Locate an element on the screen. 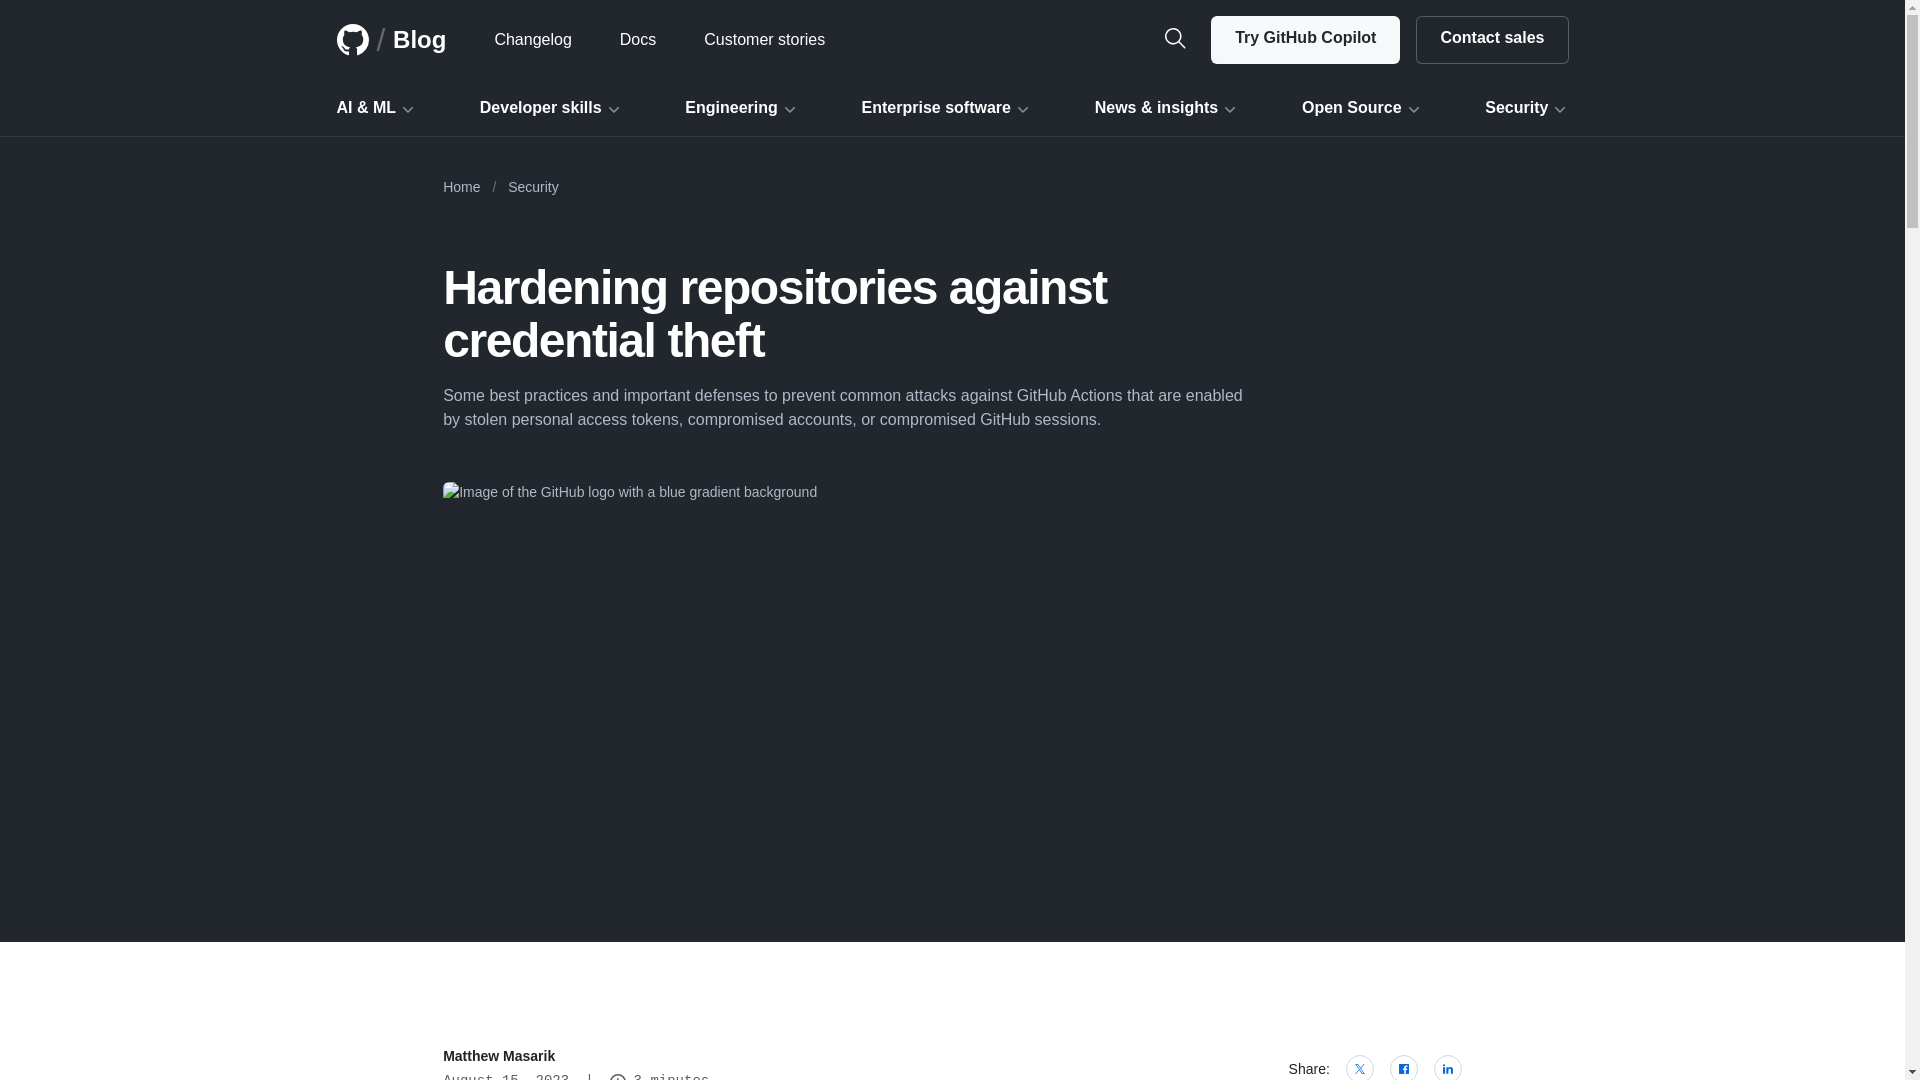 This screenshot has height=1080, width=1920. Contact sales is located at coordinates (1492, 40).